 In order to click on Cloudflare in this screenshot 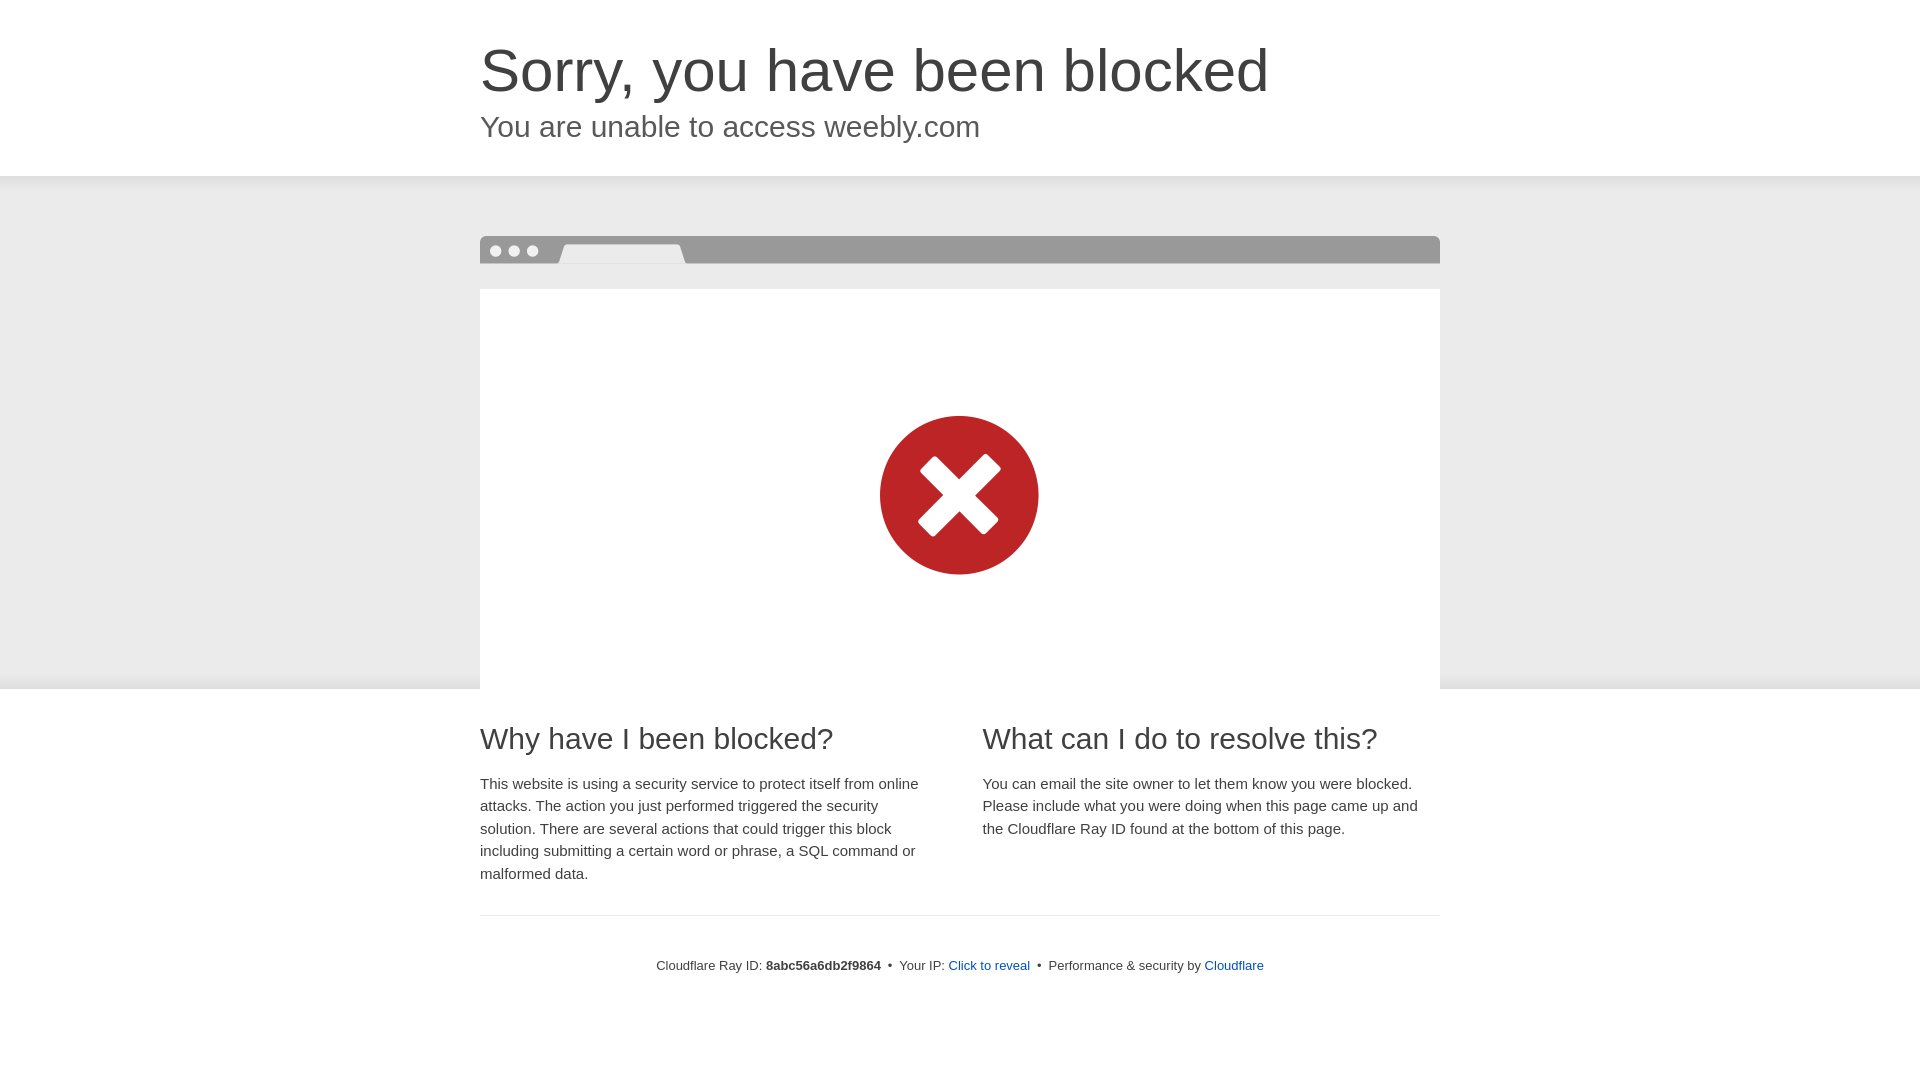, I will do `click(1234, 965)`.